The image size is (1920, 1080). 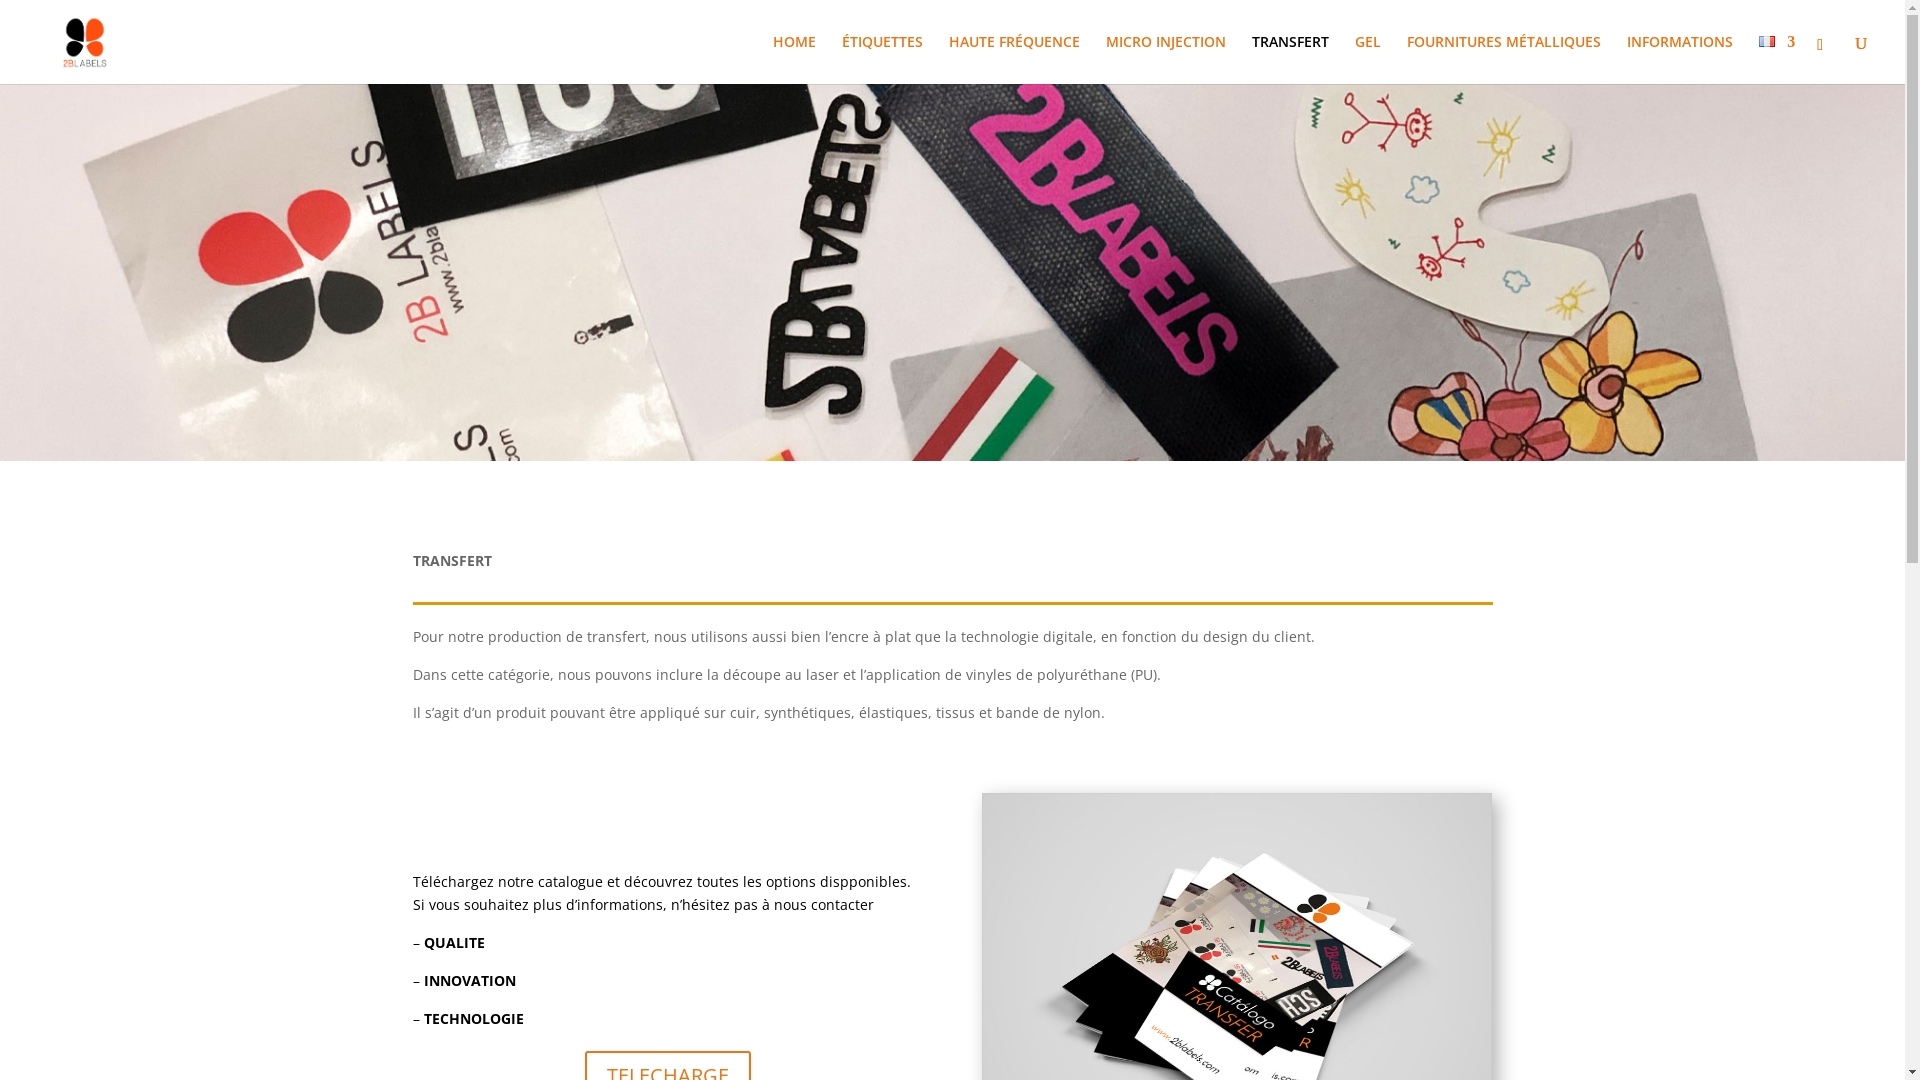 What do you see at coordinates (1290, 60) in the screenshot?
I see `TRANSFERT` at bounding box center [1290, 60].